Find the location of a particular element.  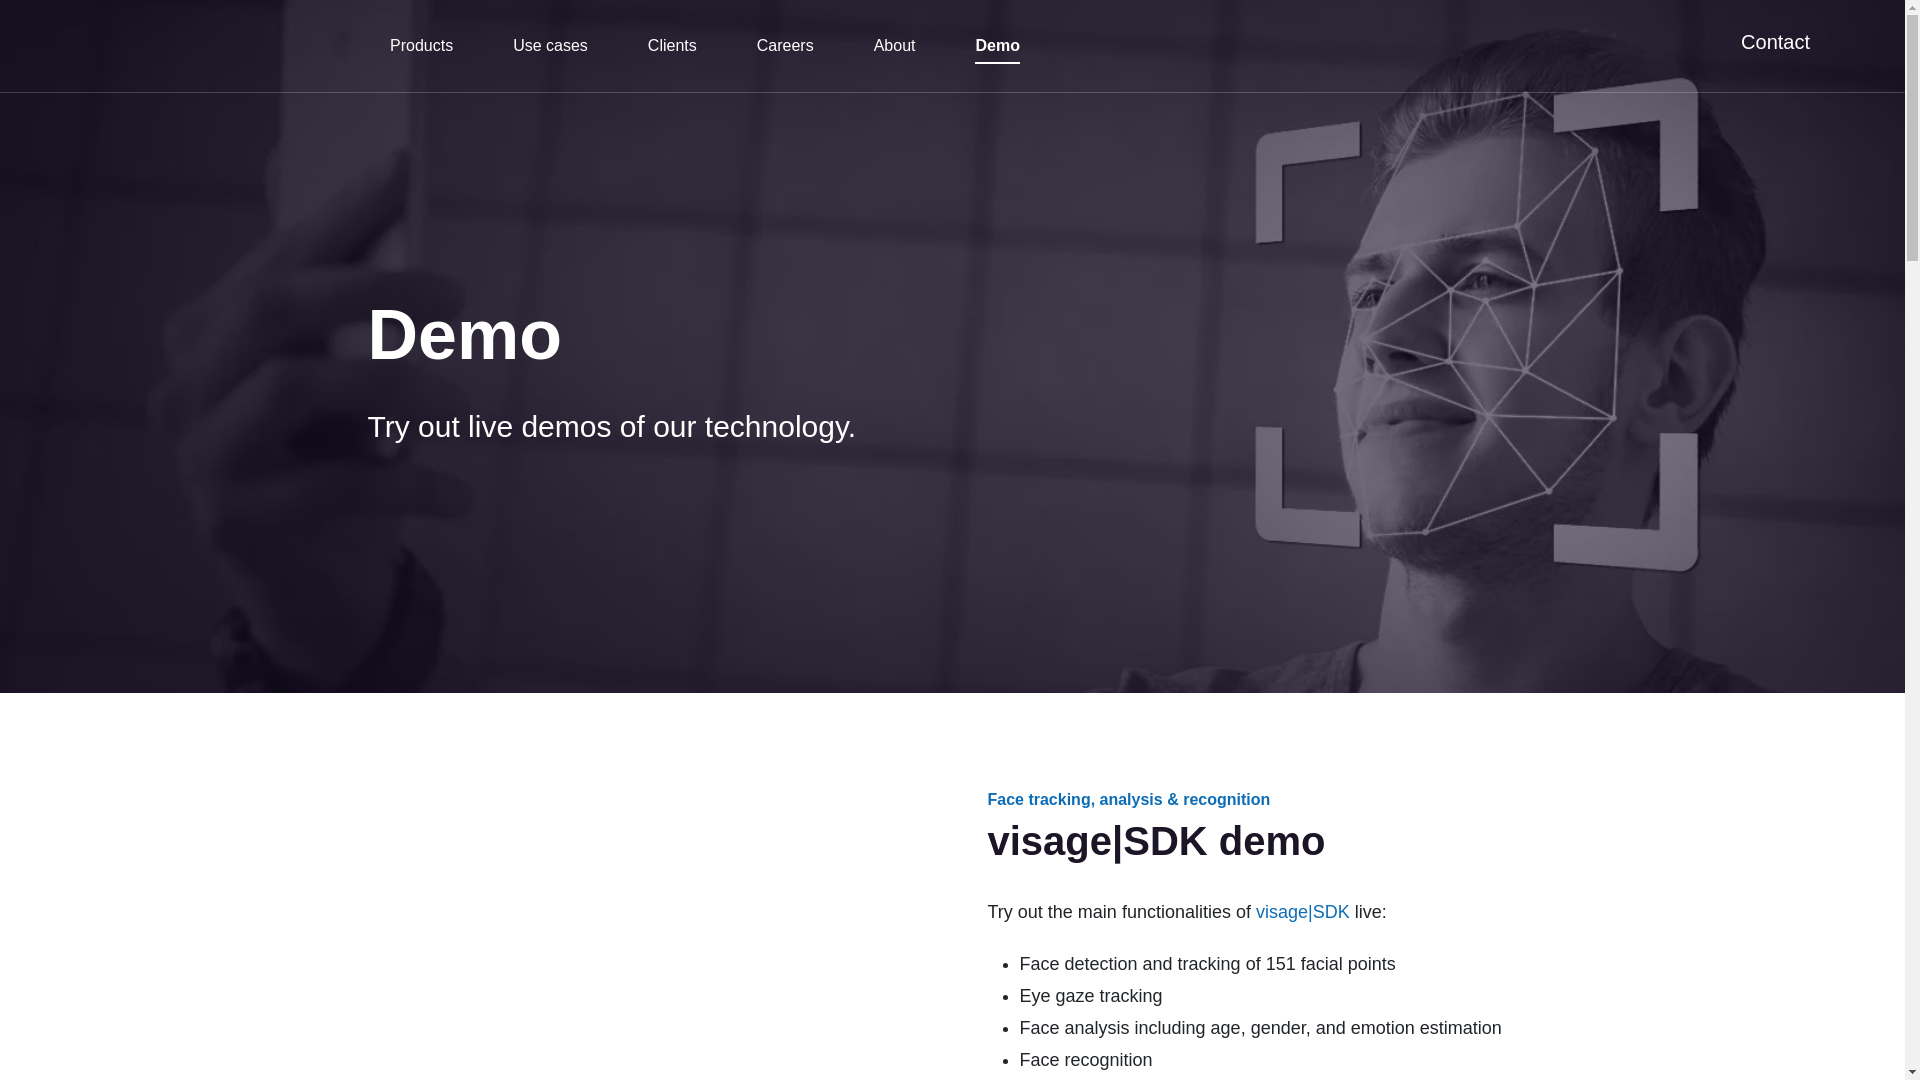

Clients is located at coordinates (672, 46).